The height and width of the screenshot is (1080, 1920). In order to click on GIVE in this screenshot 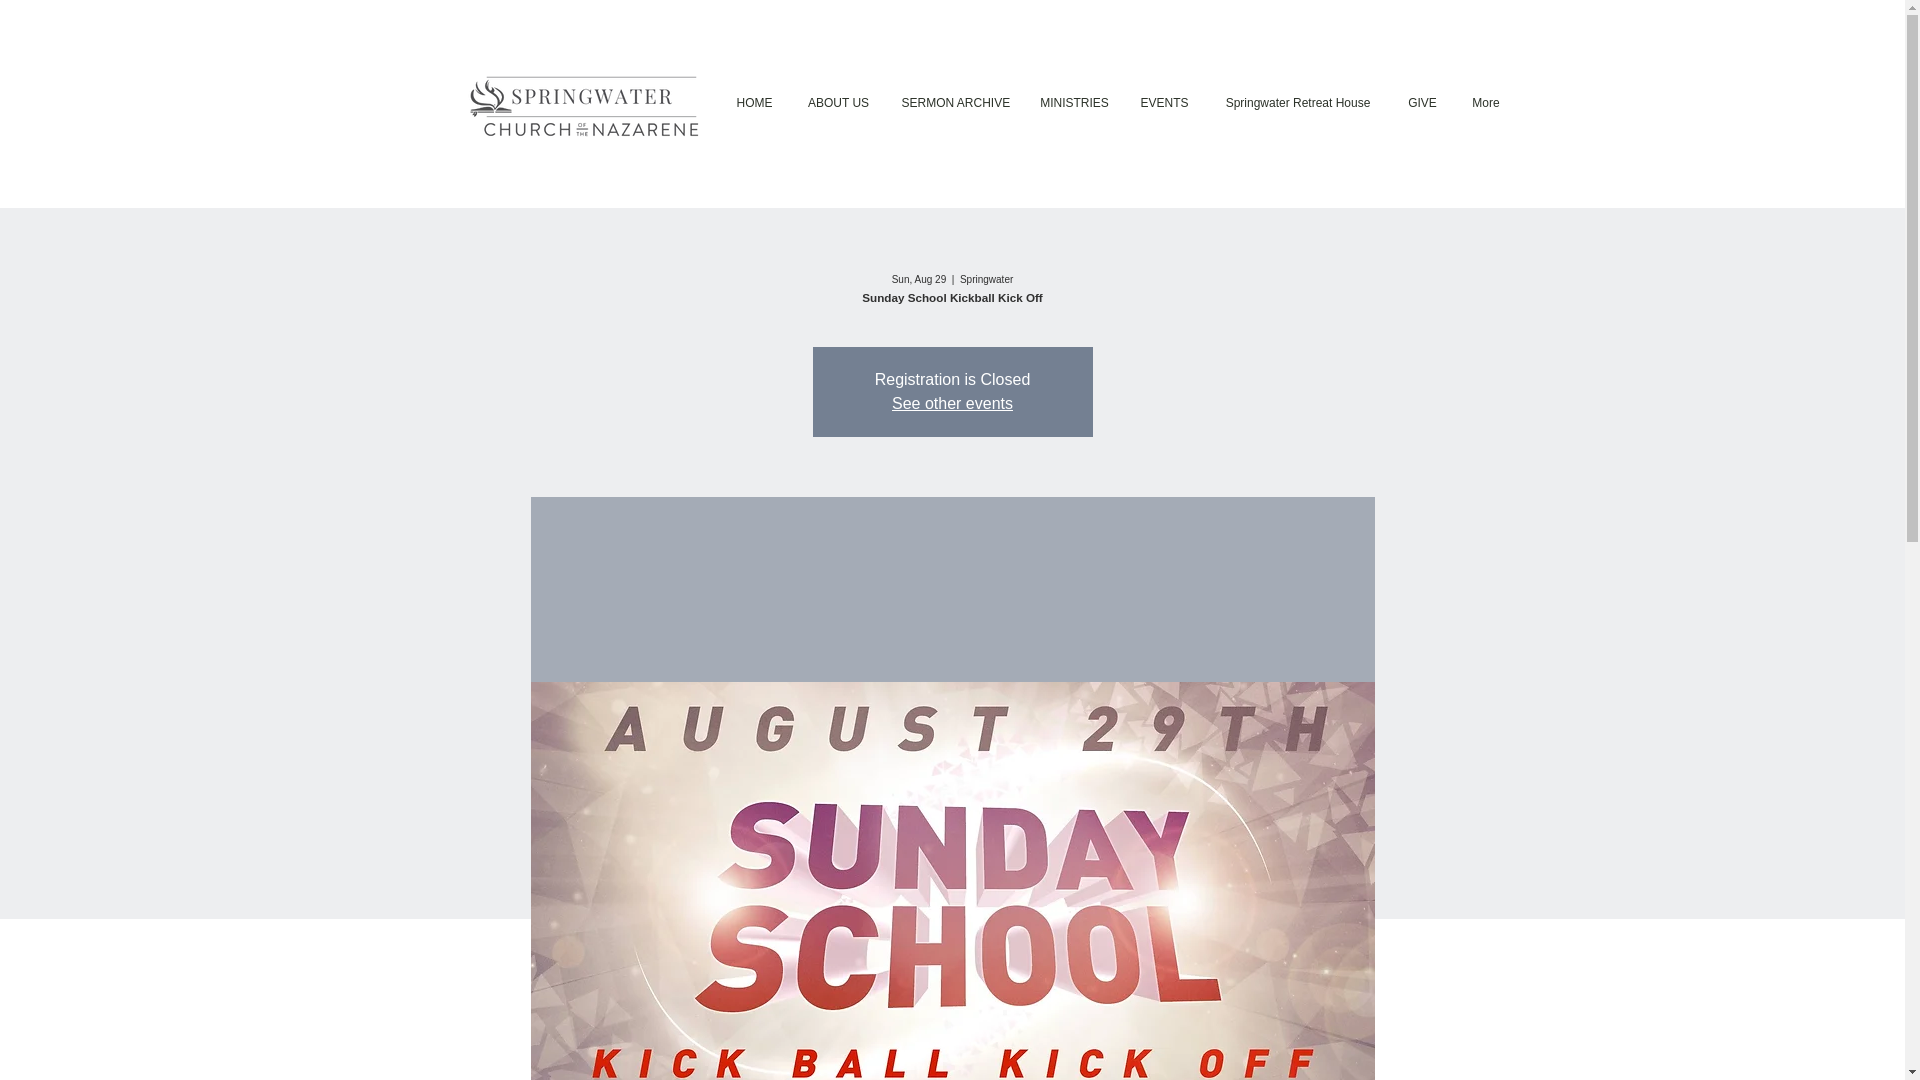, I will do `click(1422, 102)`.